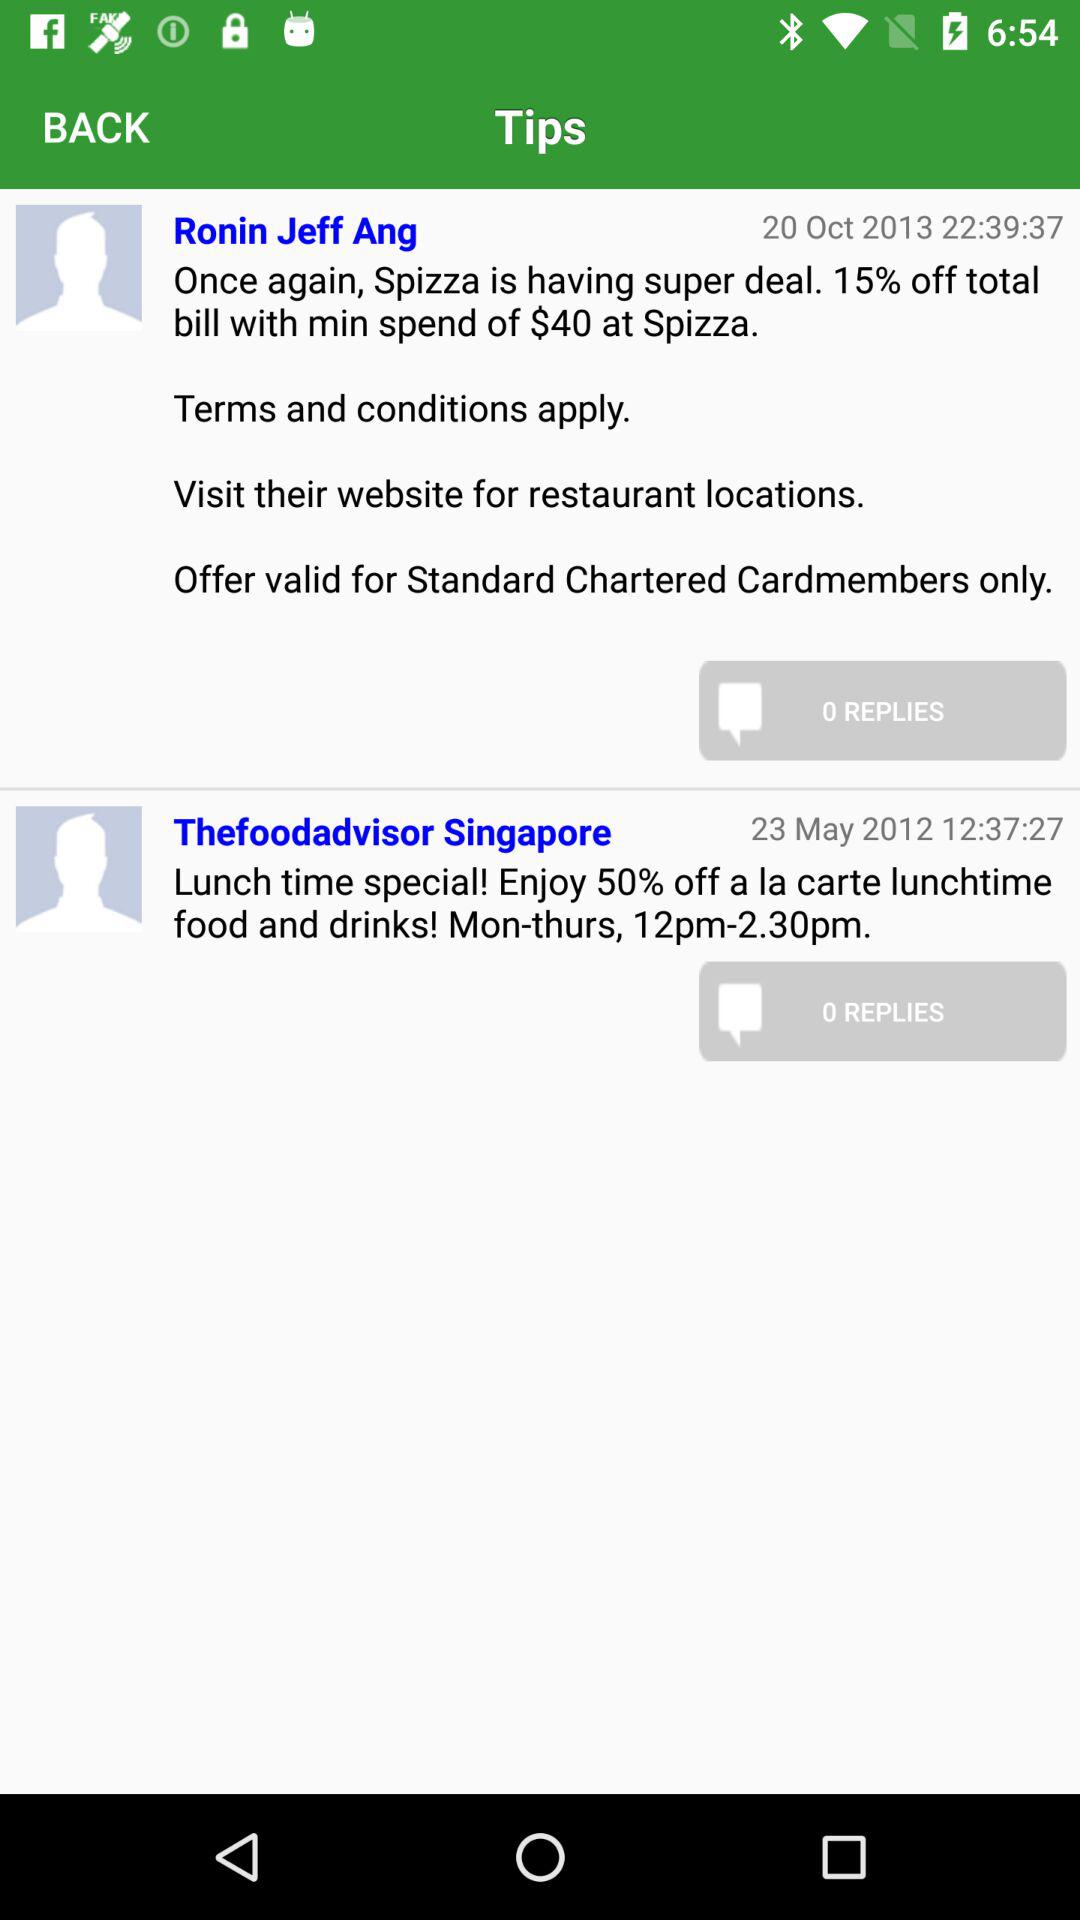 This screenshot has height=1920, width=1080. I want to click on turn on the icon below the tips item, so click(913, 226).